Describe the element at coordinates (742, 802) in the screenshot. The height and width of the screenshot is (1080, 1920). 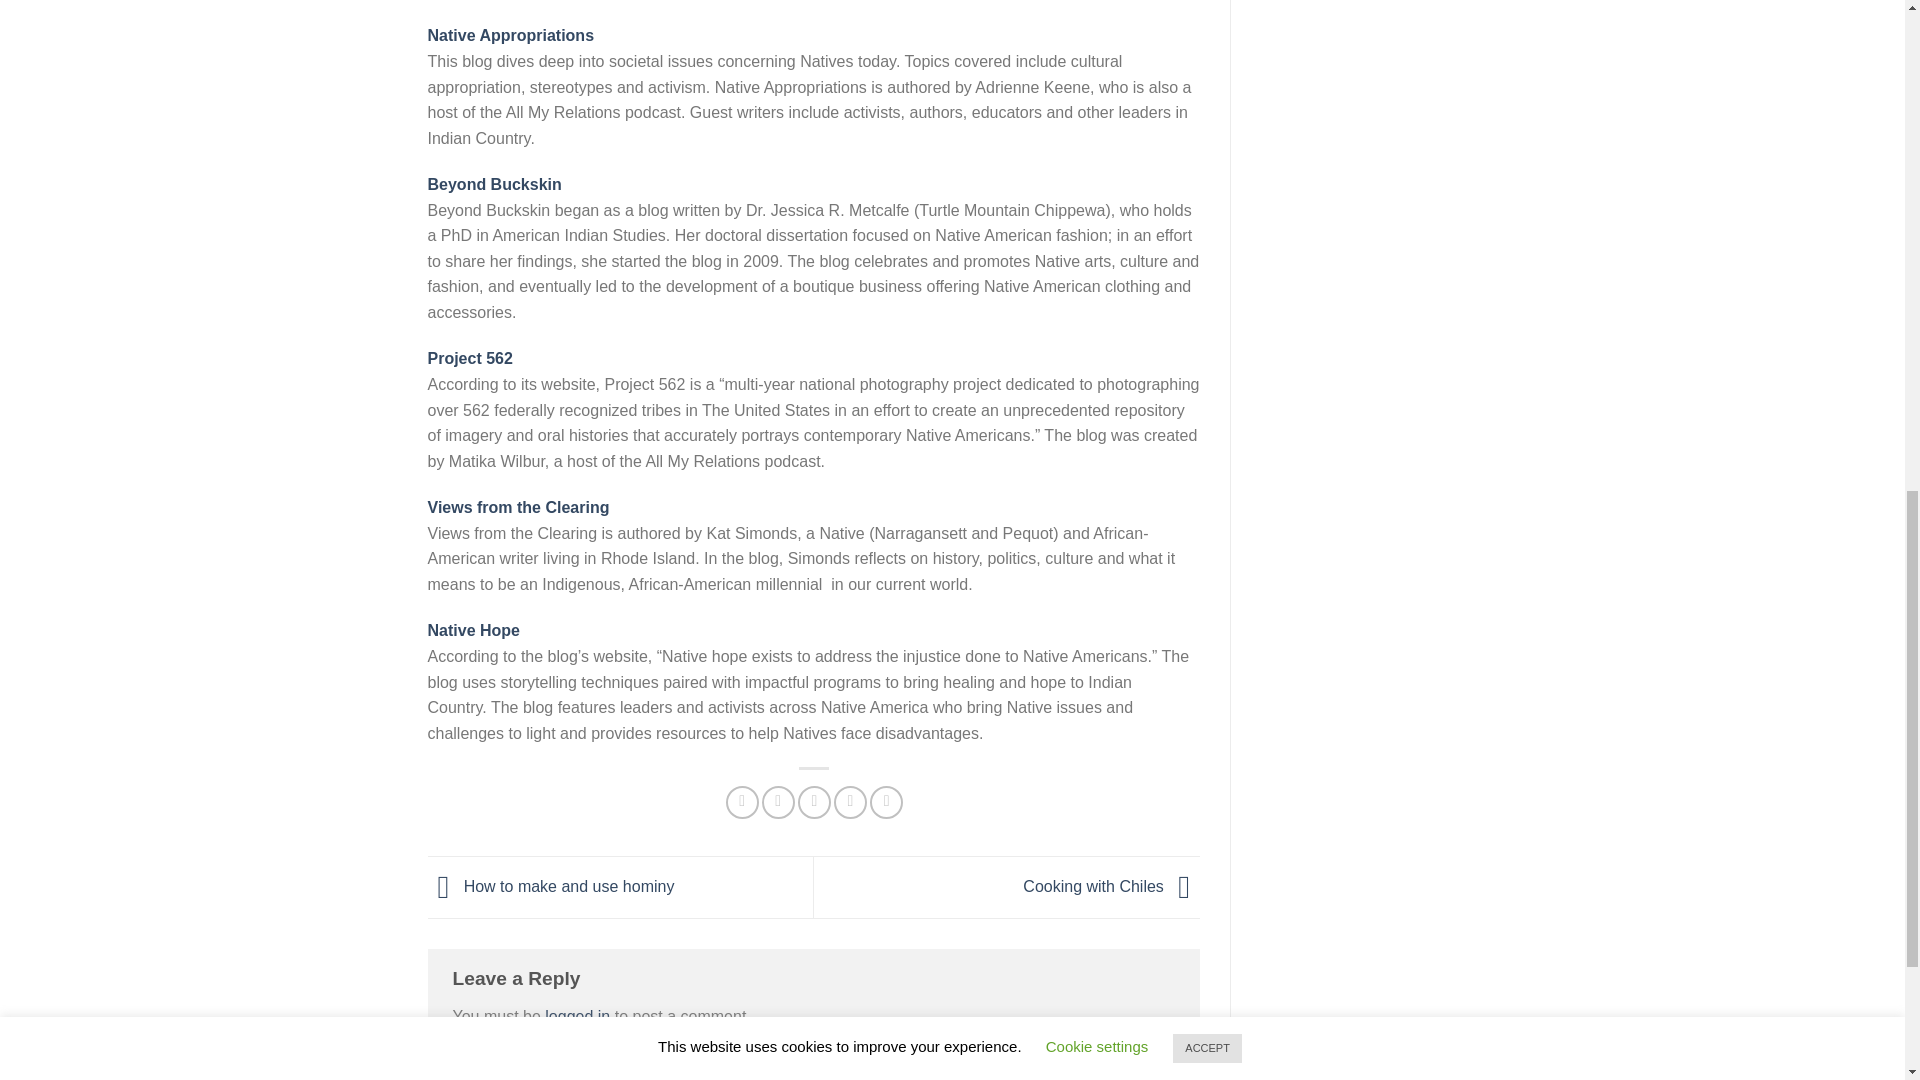
I see `Share on Facebook` at that location.